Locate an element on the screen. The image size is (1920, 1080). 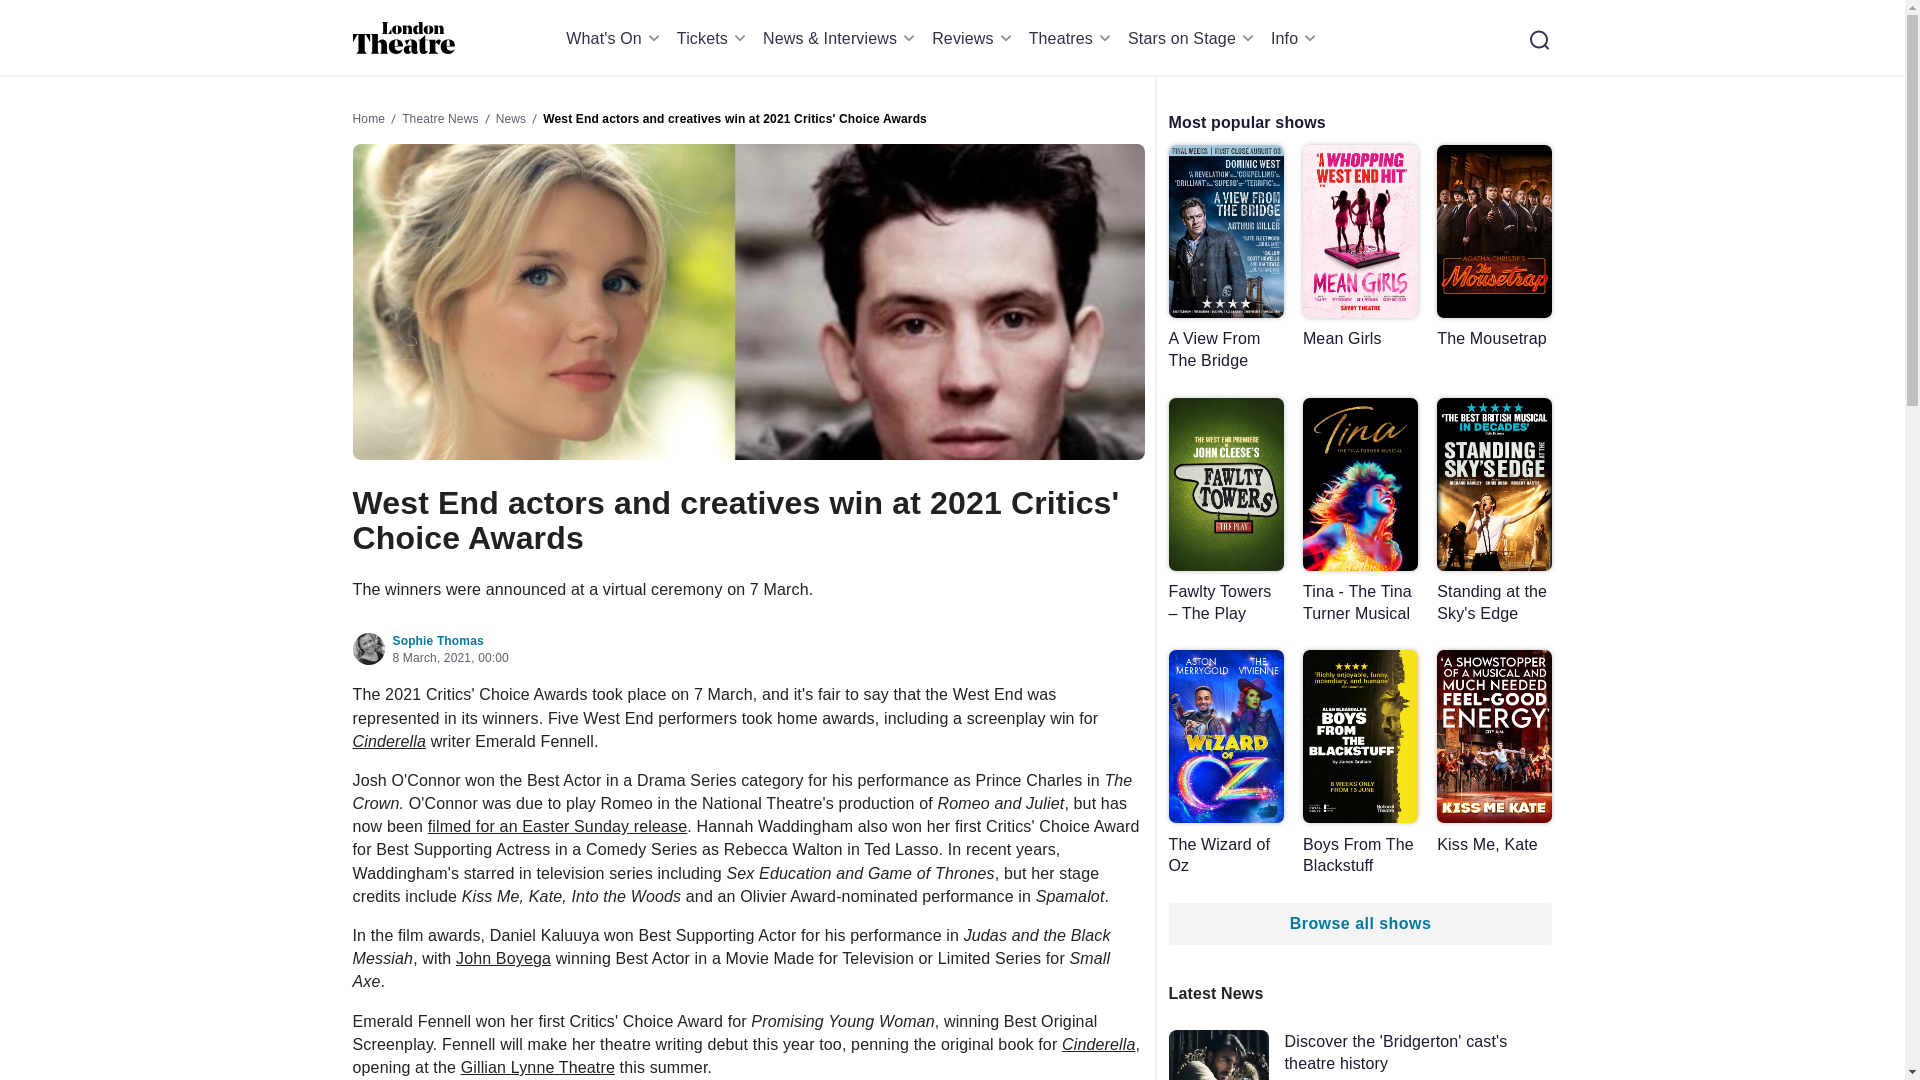
What's On is located at coordinates (616, 38).